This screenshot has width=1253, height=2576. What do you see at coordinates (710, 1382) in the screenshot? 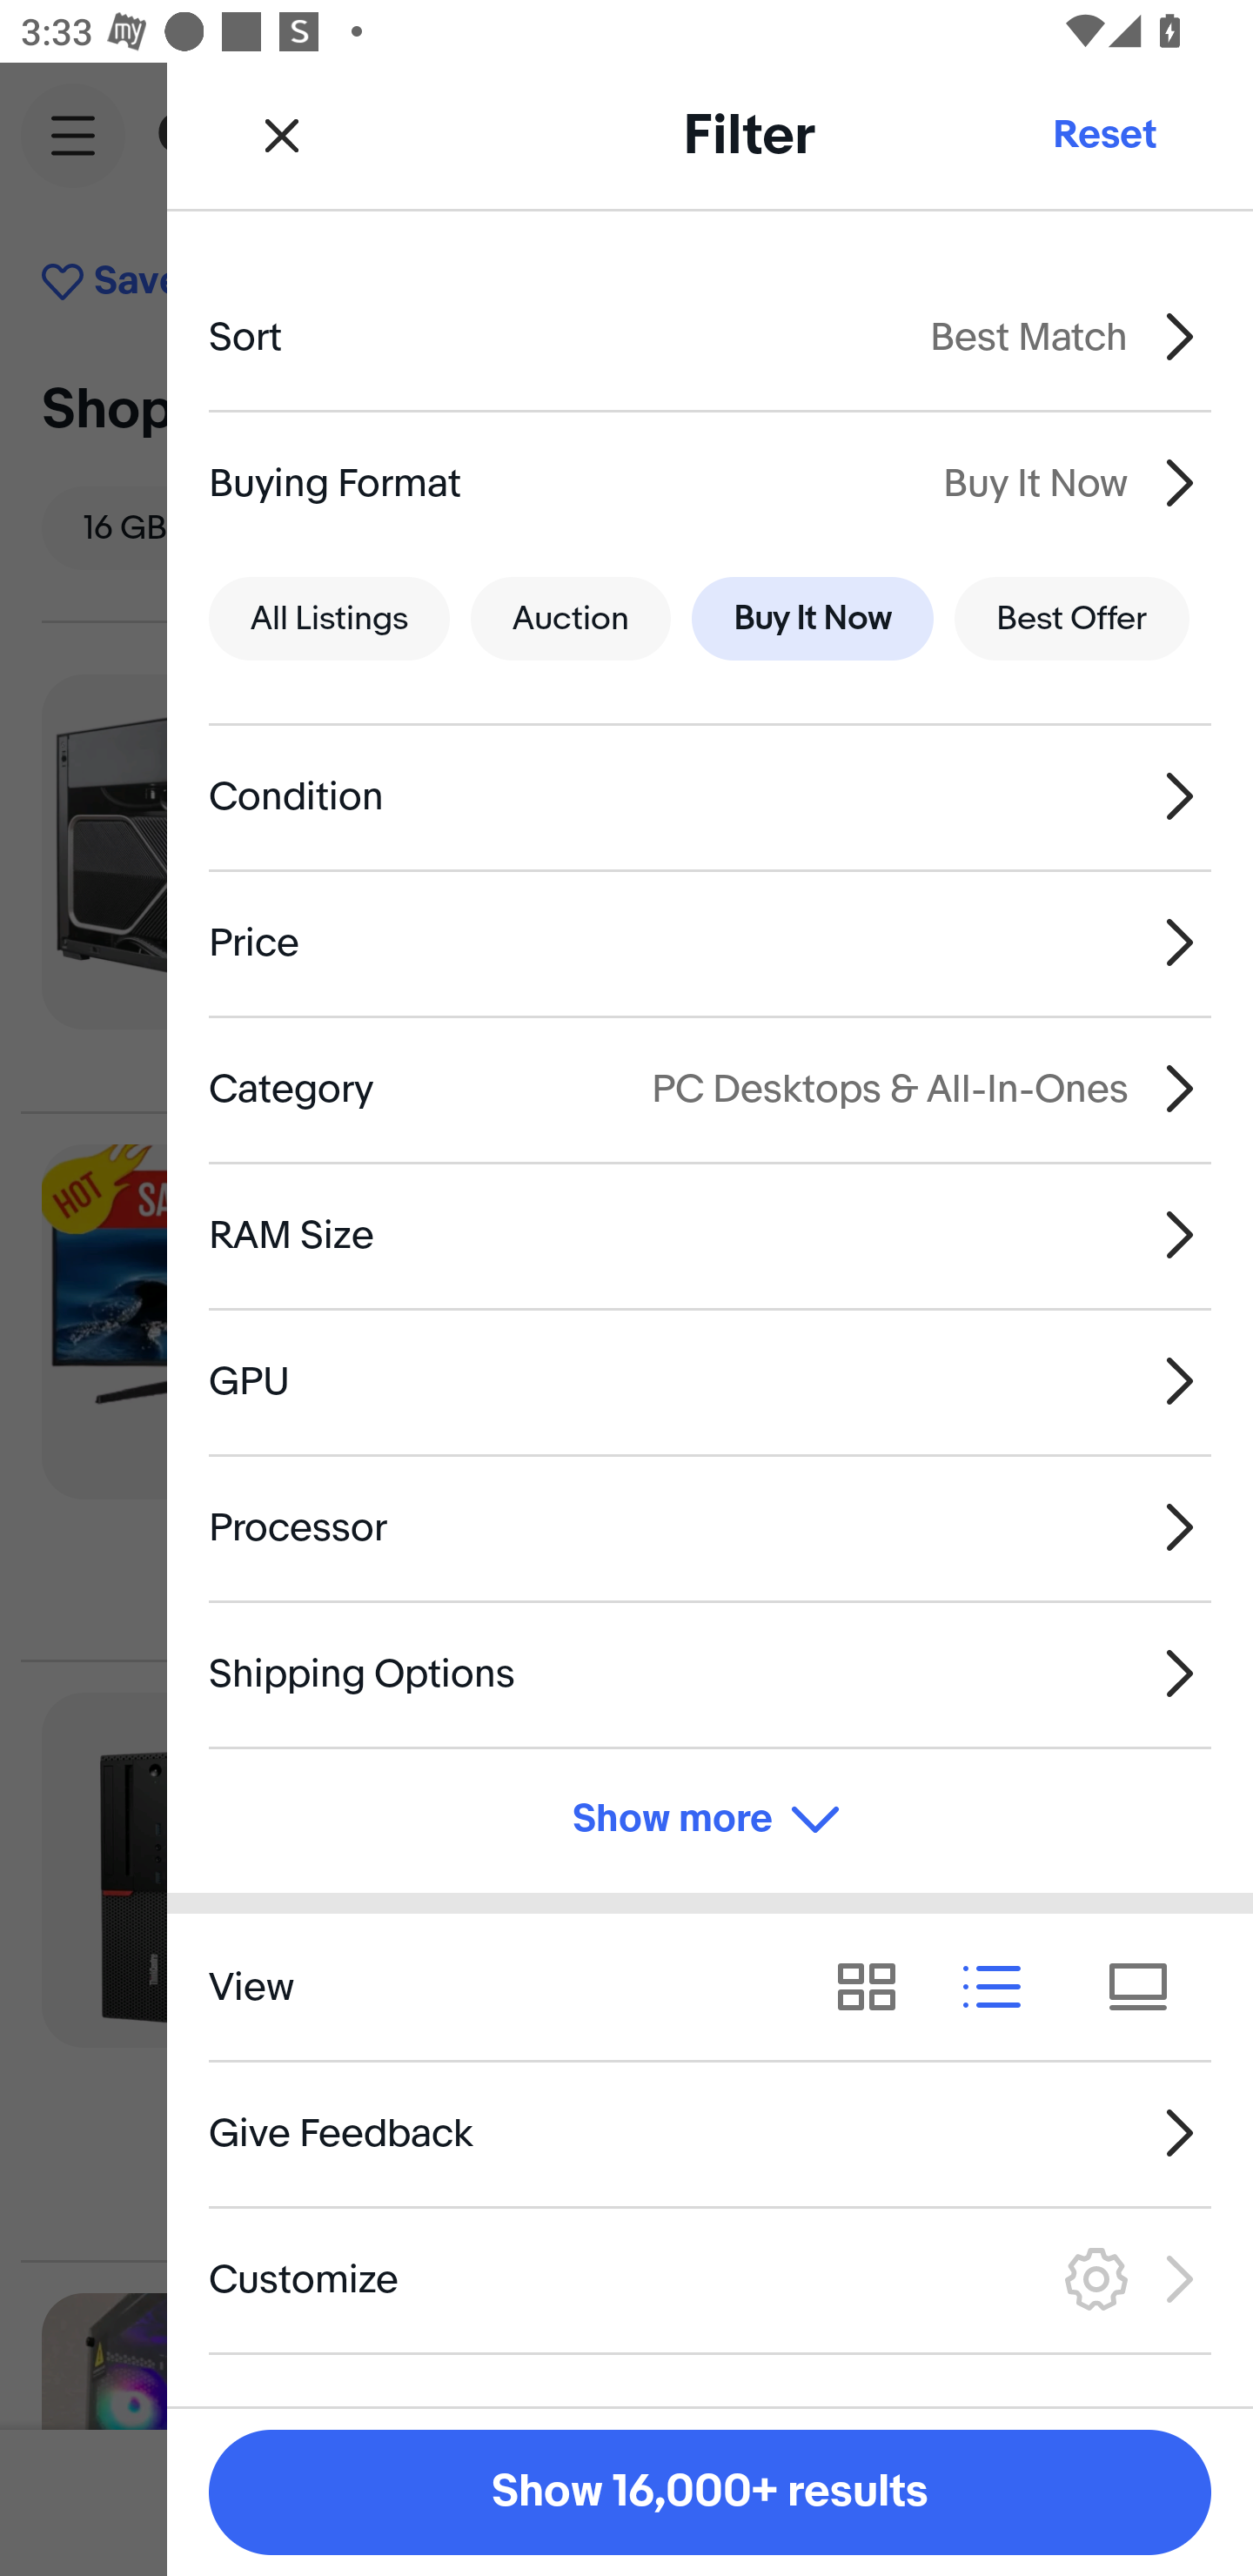
I see `GPU` at bounding box center [710, 1382].